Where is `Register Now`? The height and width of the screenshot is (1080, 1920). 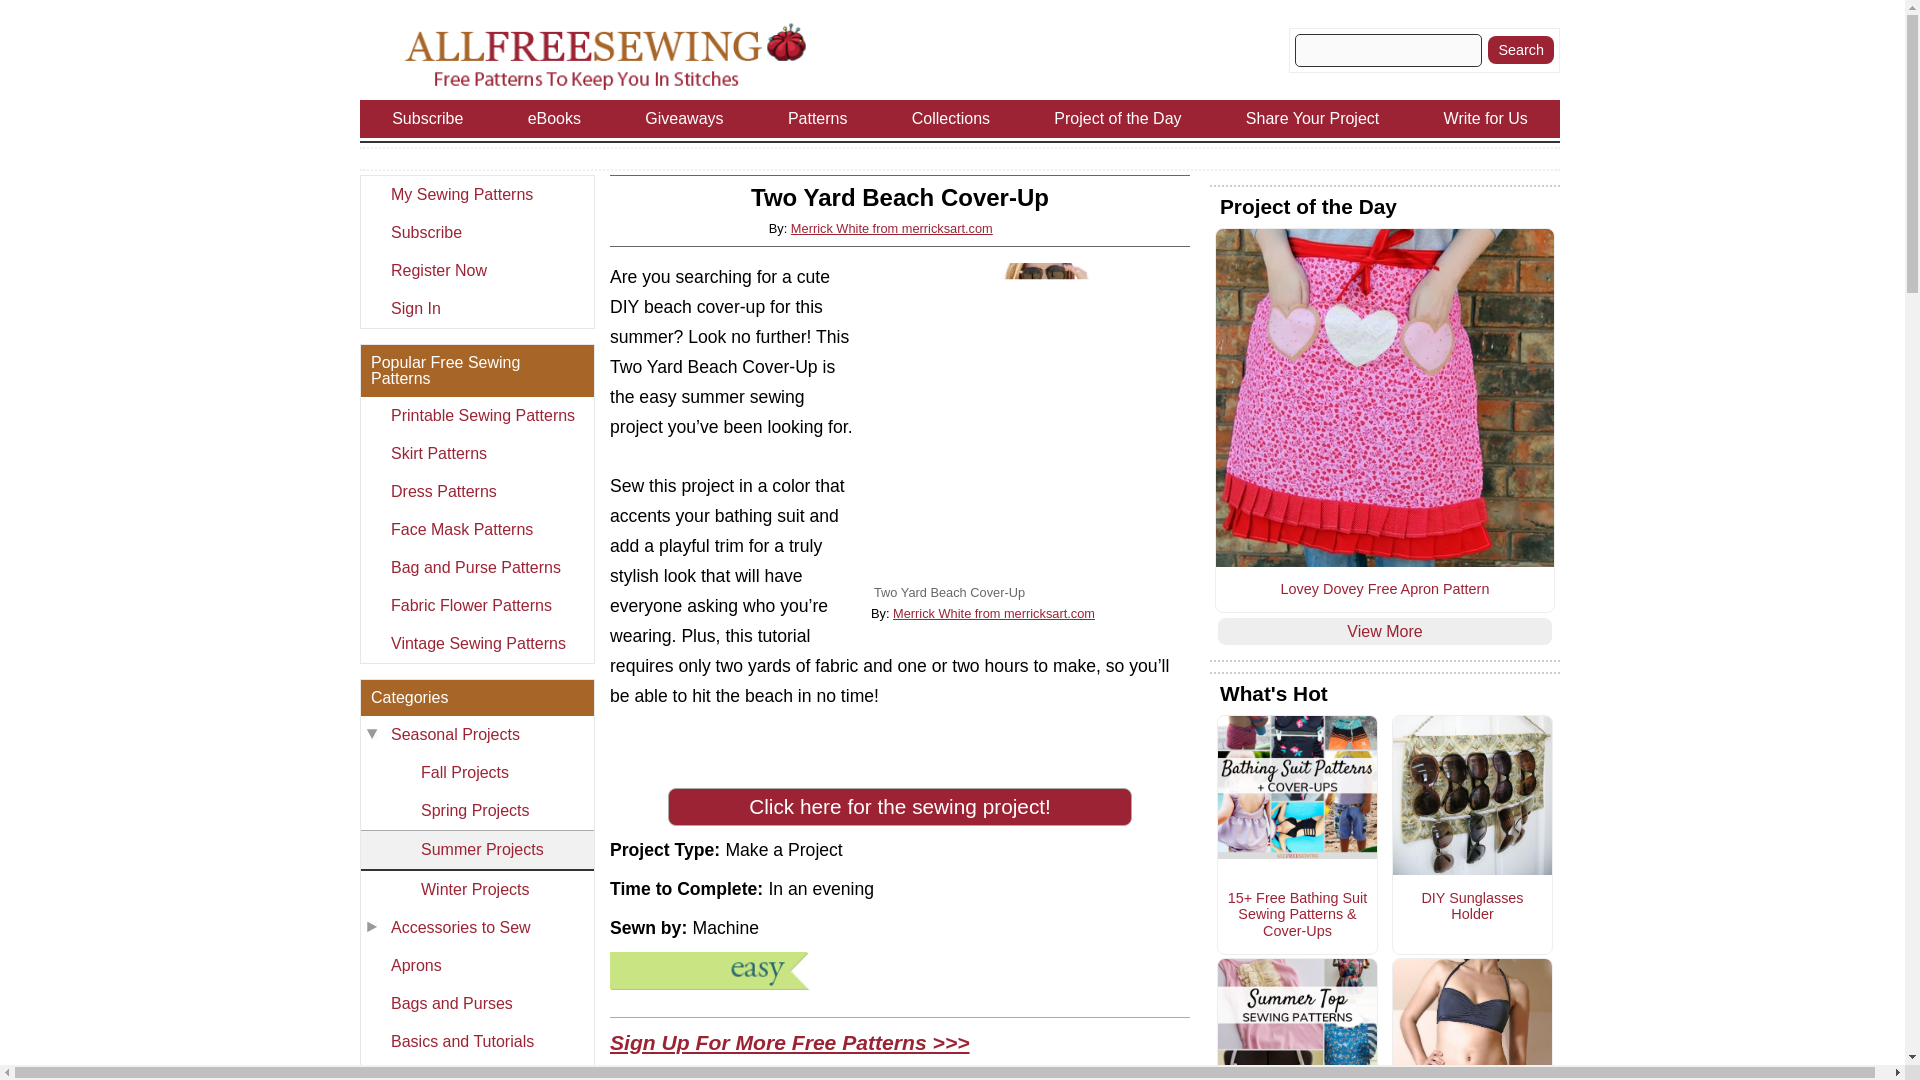 Register Now is located at coordinates (476, 270).